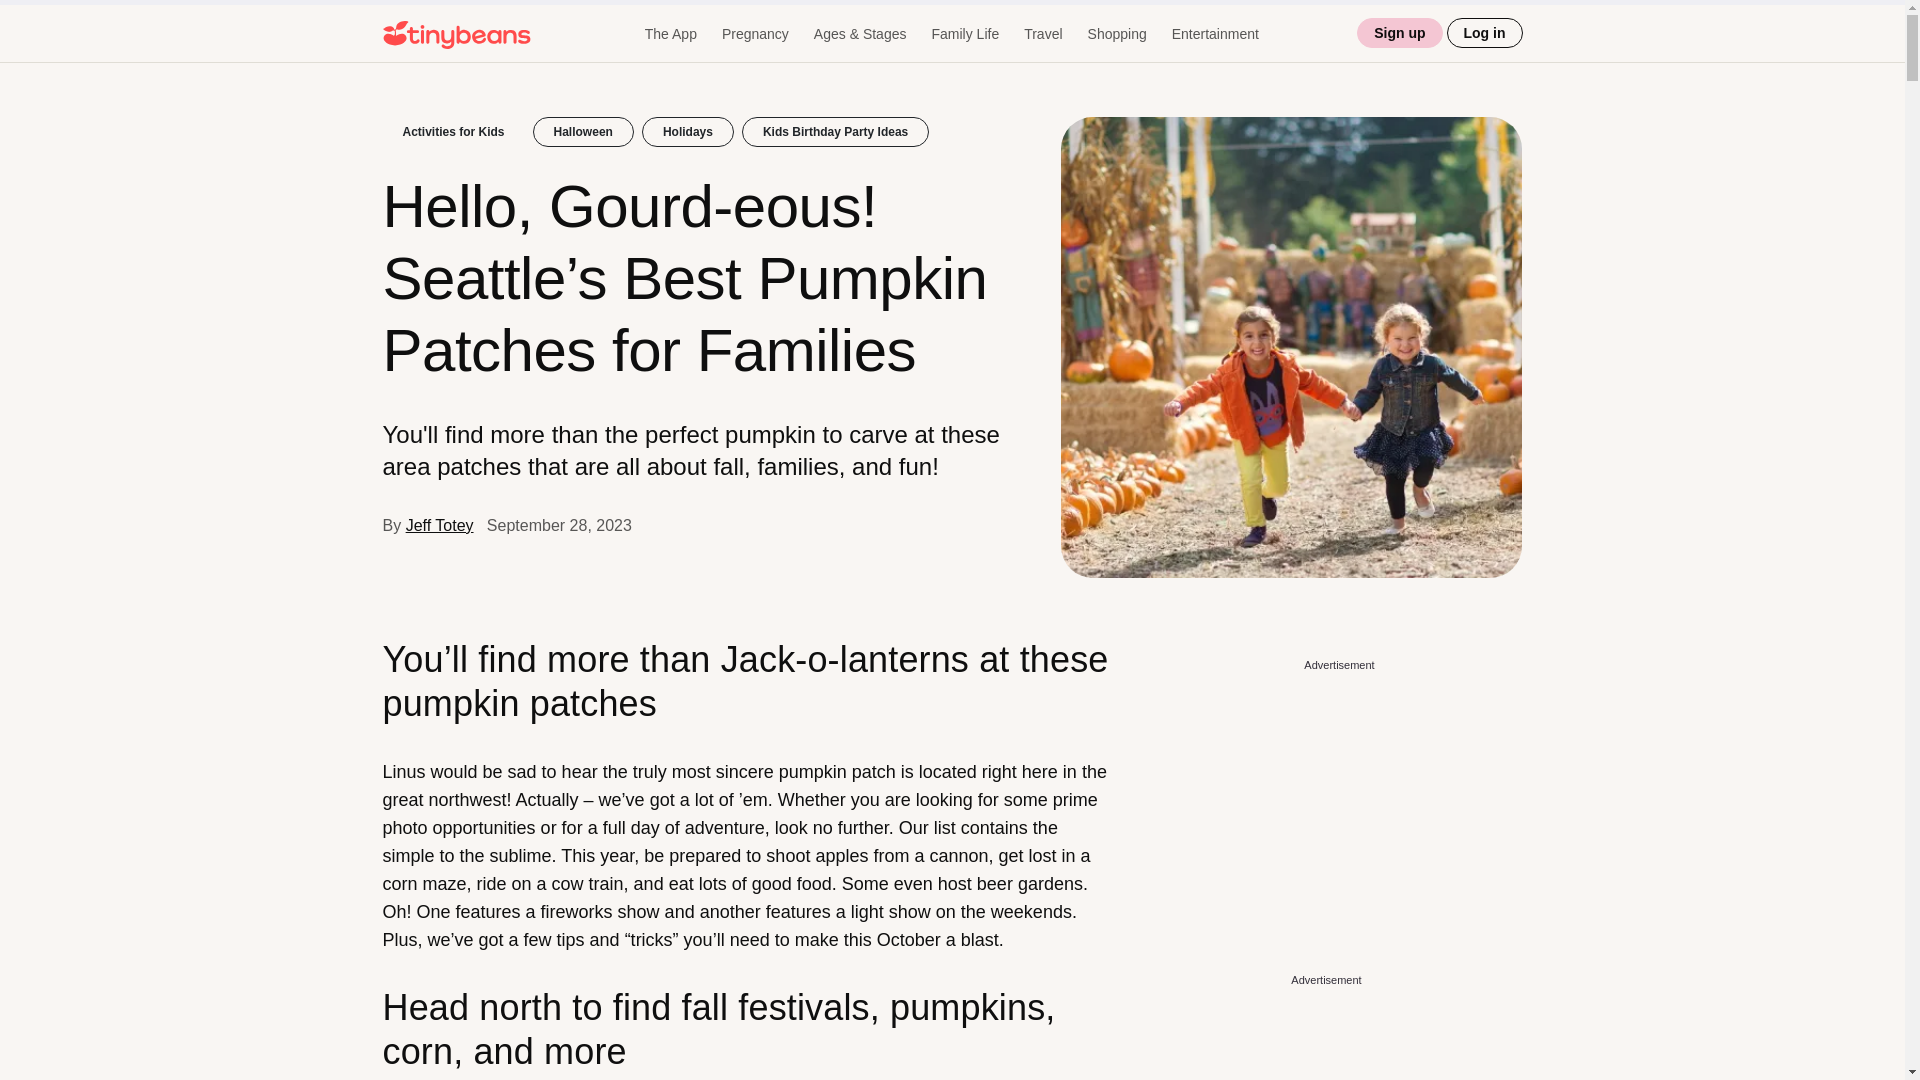 The height and width of the screenshot is (1080, 1920). Describe the element at coordinates (670, 34) in the screenshot. I see `The App` at that location.